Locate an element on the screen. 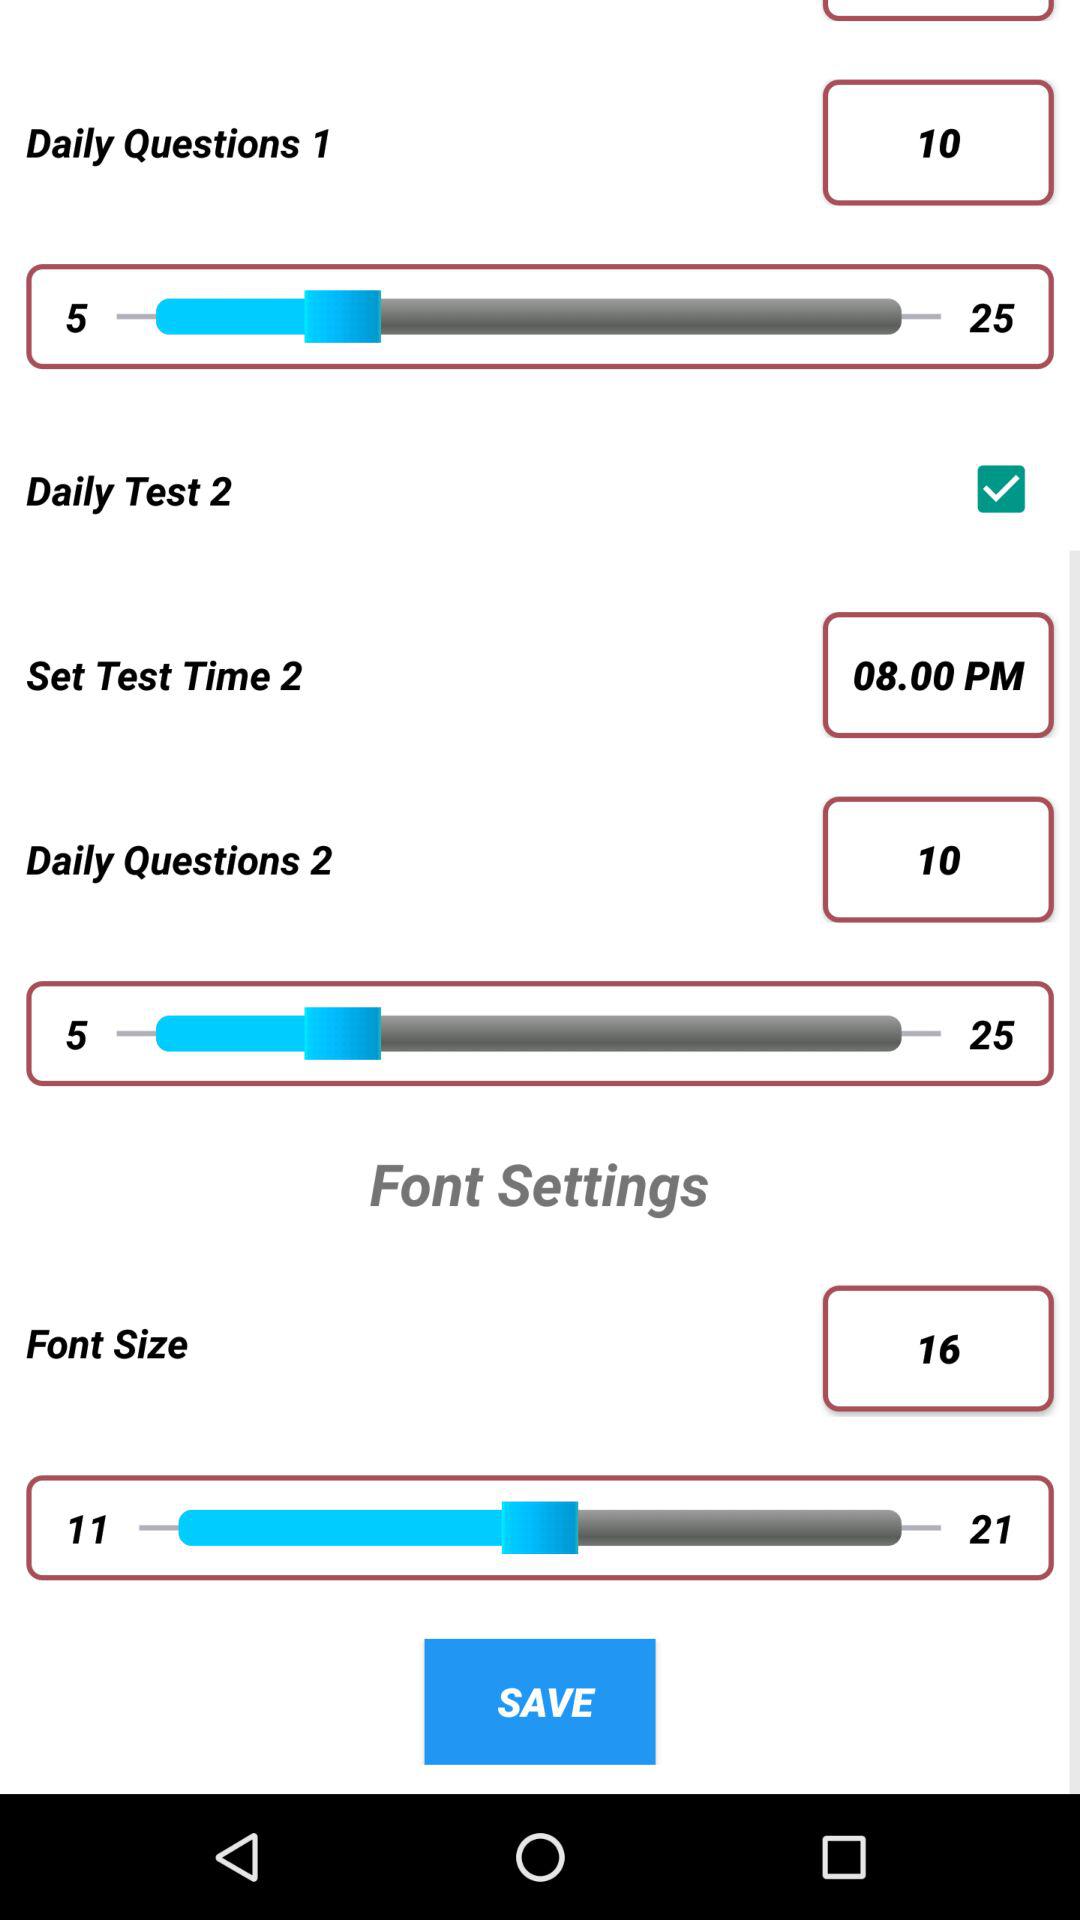 This screenshot has height=1920, width=1080. turn on item below the 16 is located at coordinates (992, 1527).